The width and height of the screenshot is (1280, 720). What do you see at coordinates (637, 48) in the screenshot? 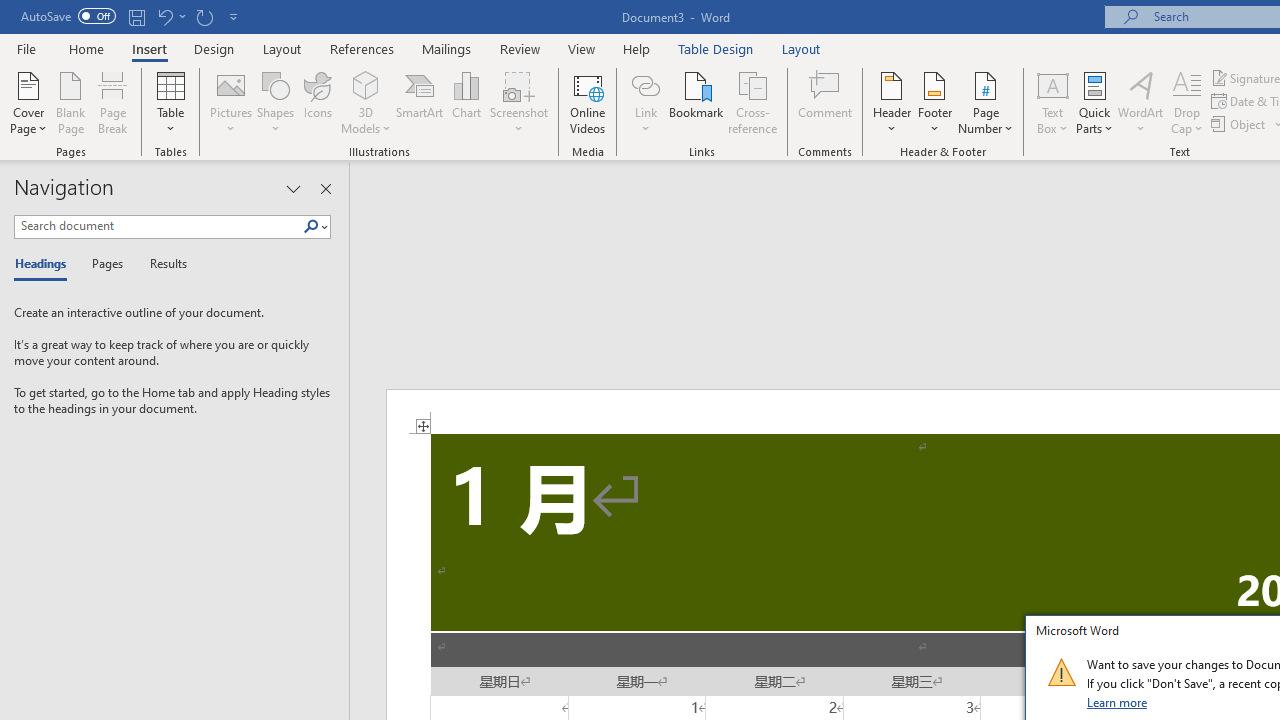
I see `Help` at bounding box center [637, 48].